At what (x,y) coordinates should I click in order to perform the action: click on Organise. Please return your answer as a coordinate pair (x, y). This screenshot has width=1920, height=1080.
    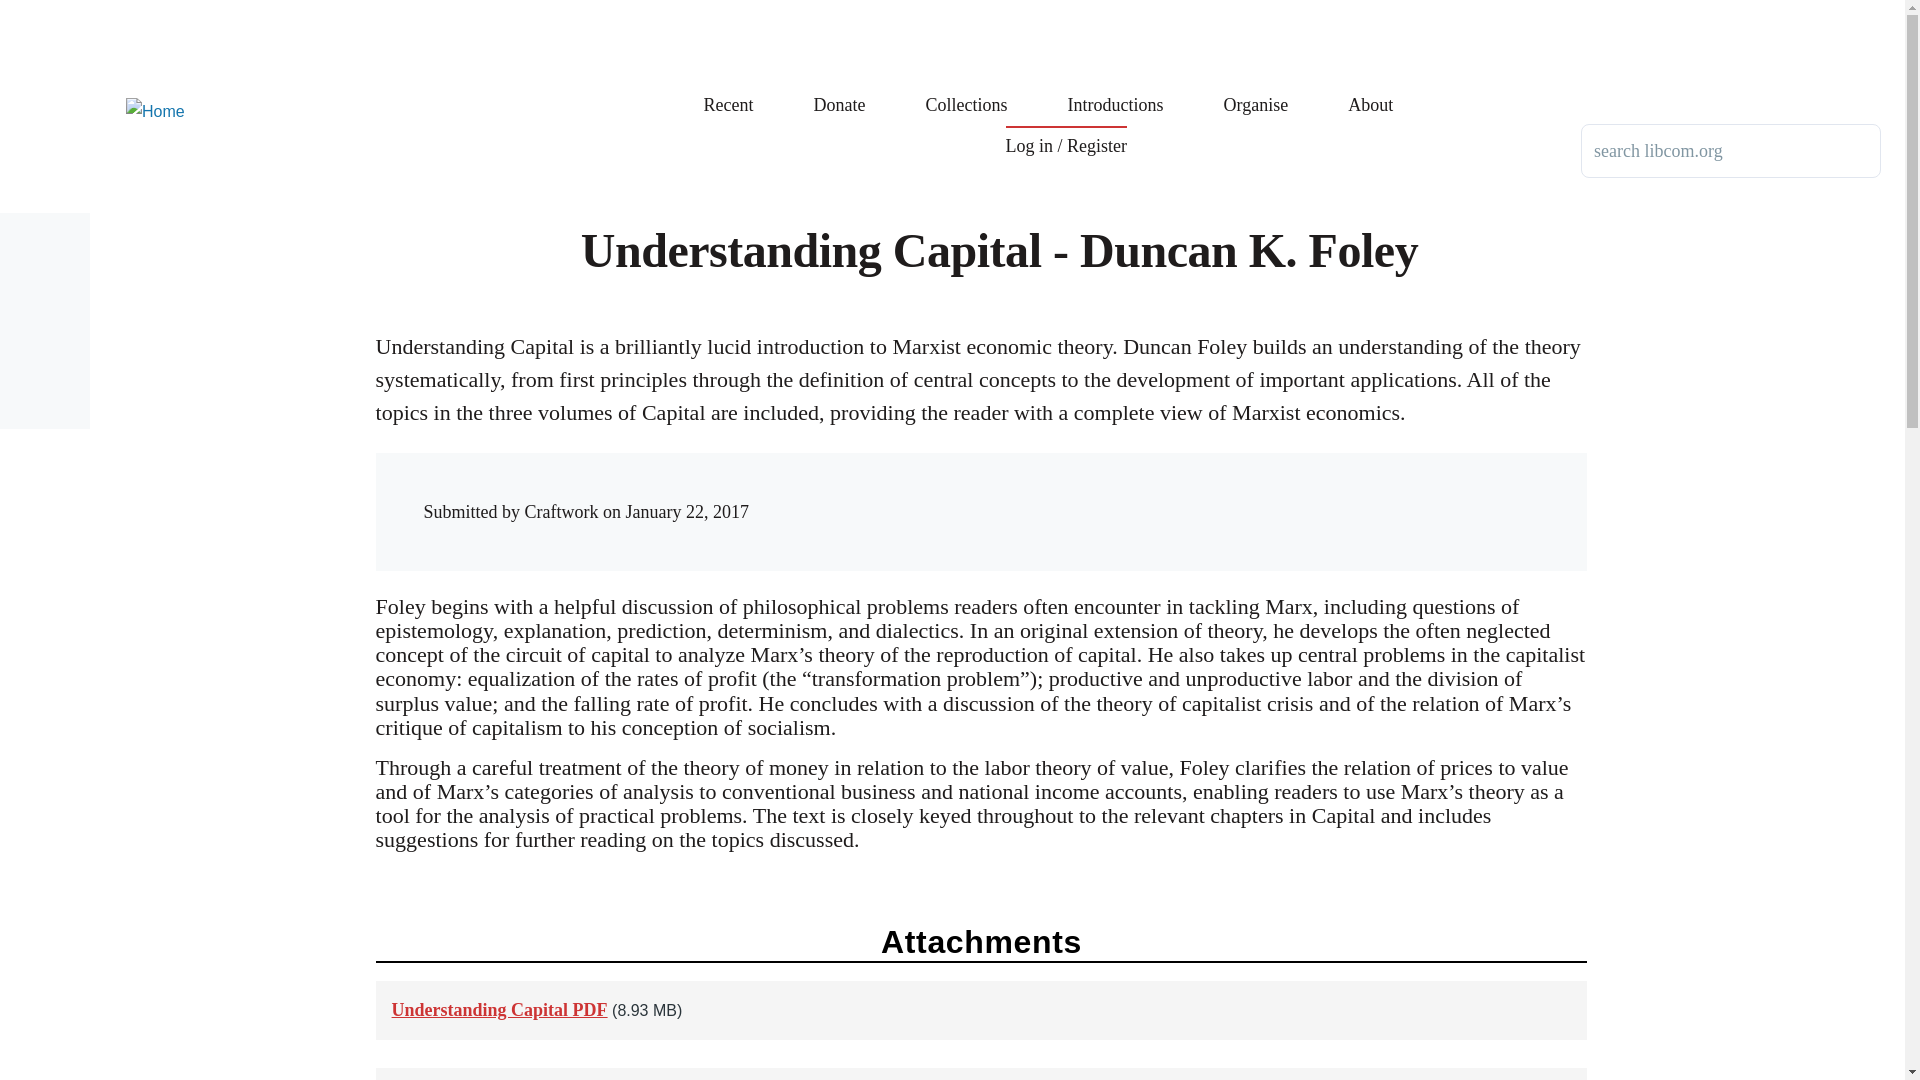
    Looking at the image, I should click on (1256, 90).